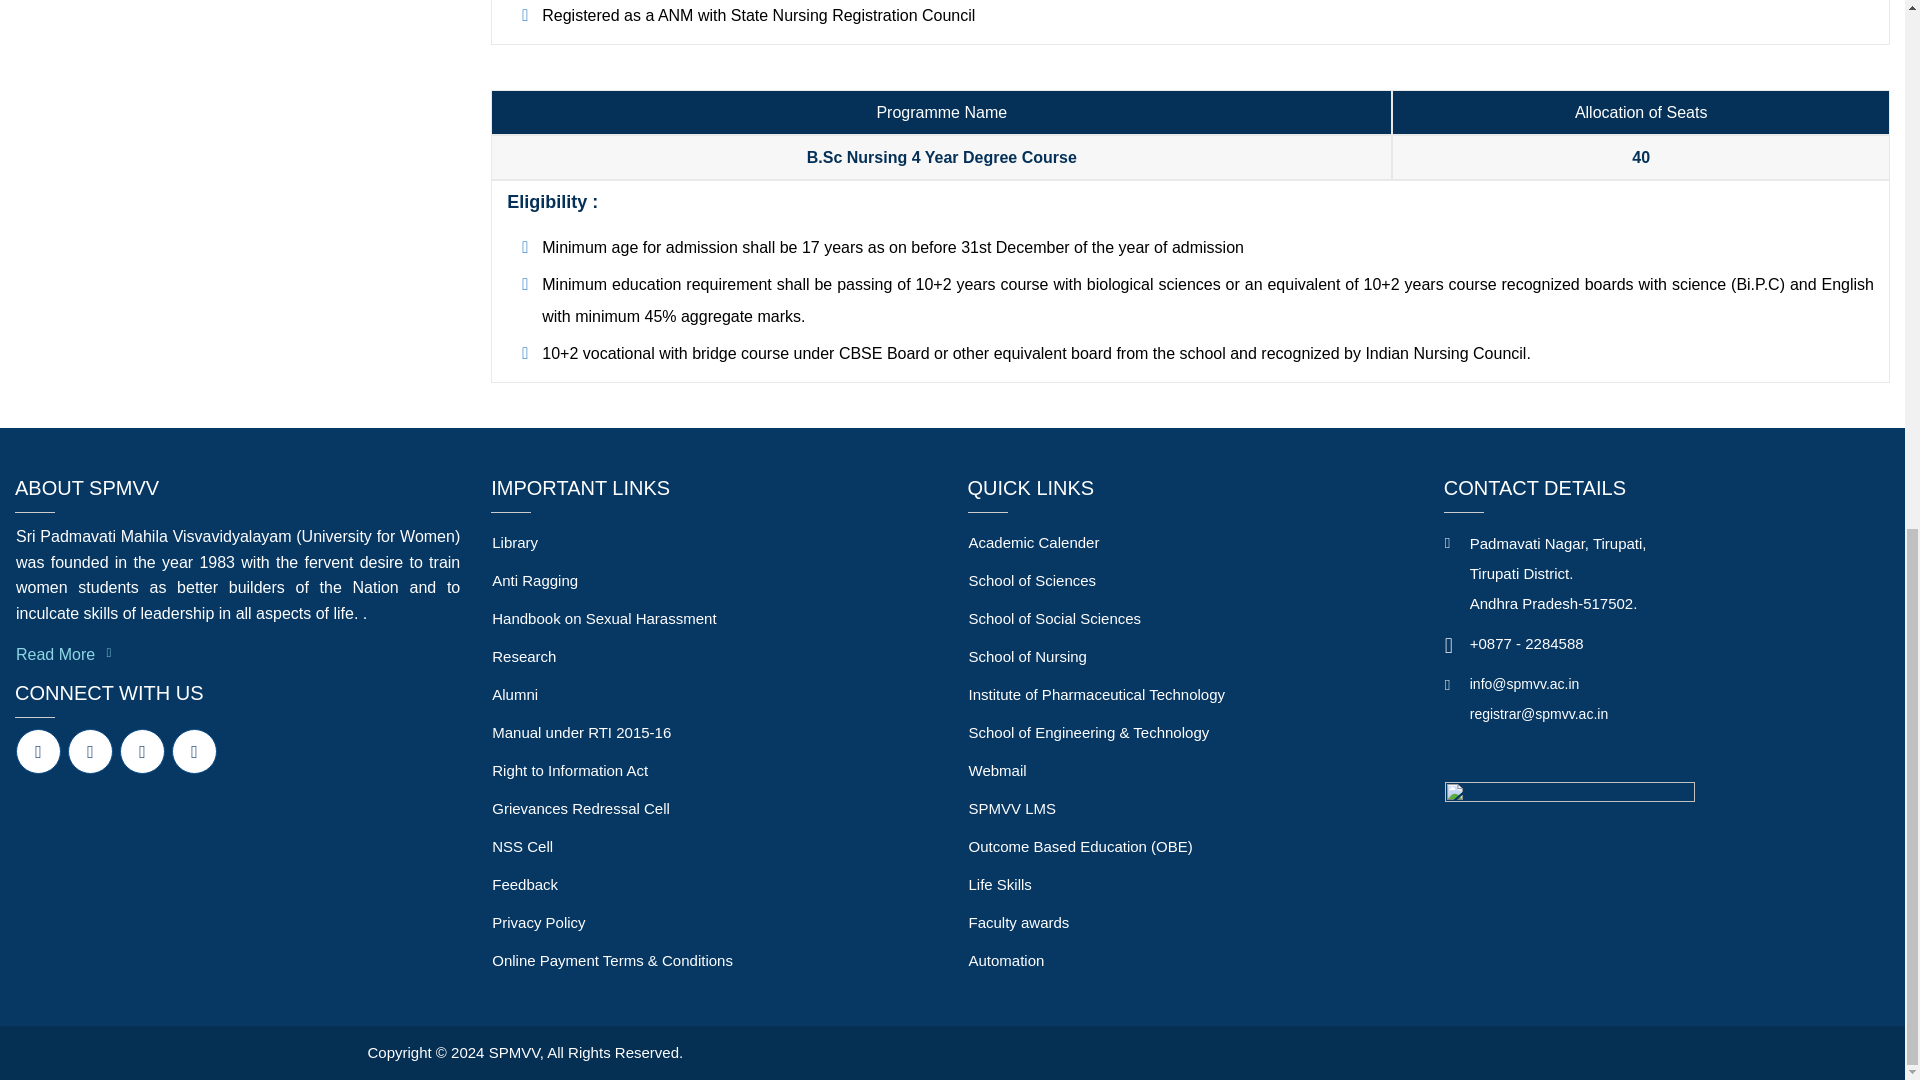  Describe the element at coordinates (194, 752) in the screenshot. I see `instragram` at that location.